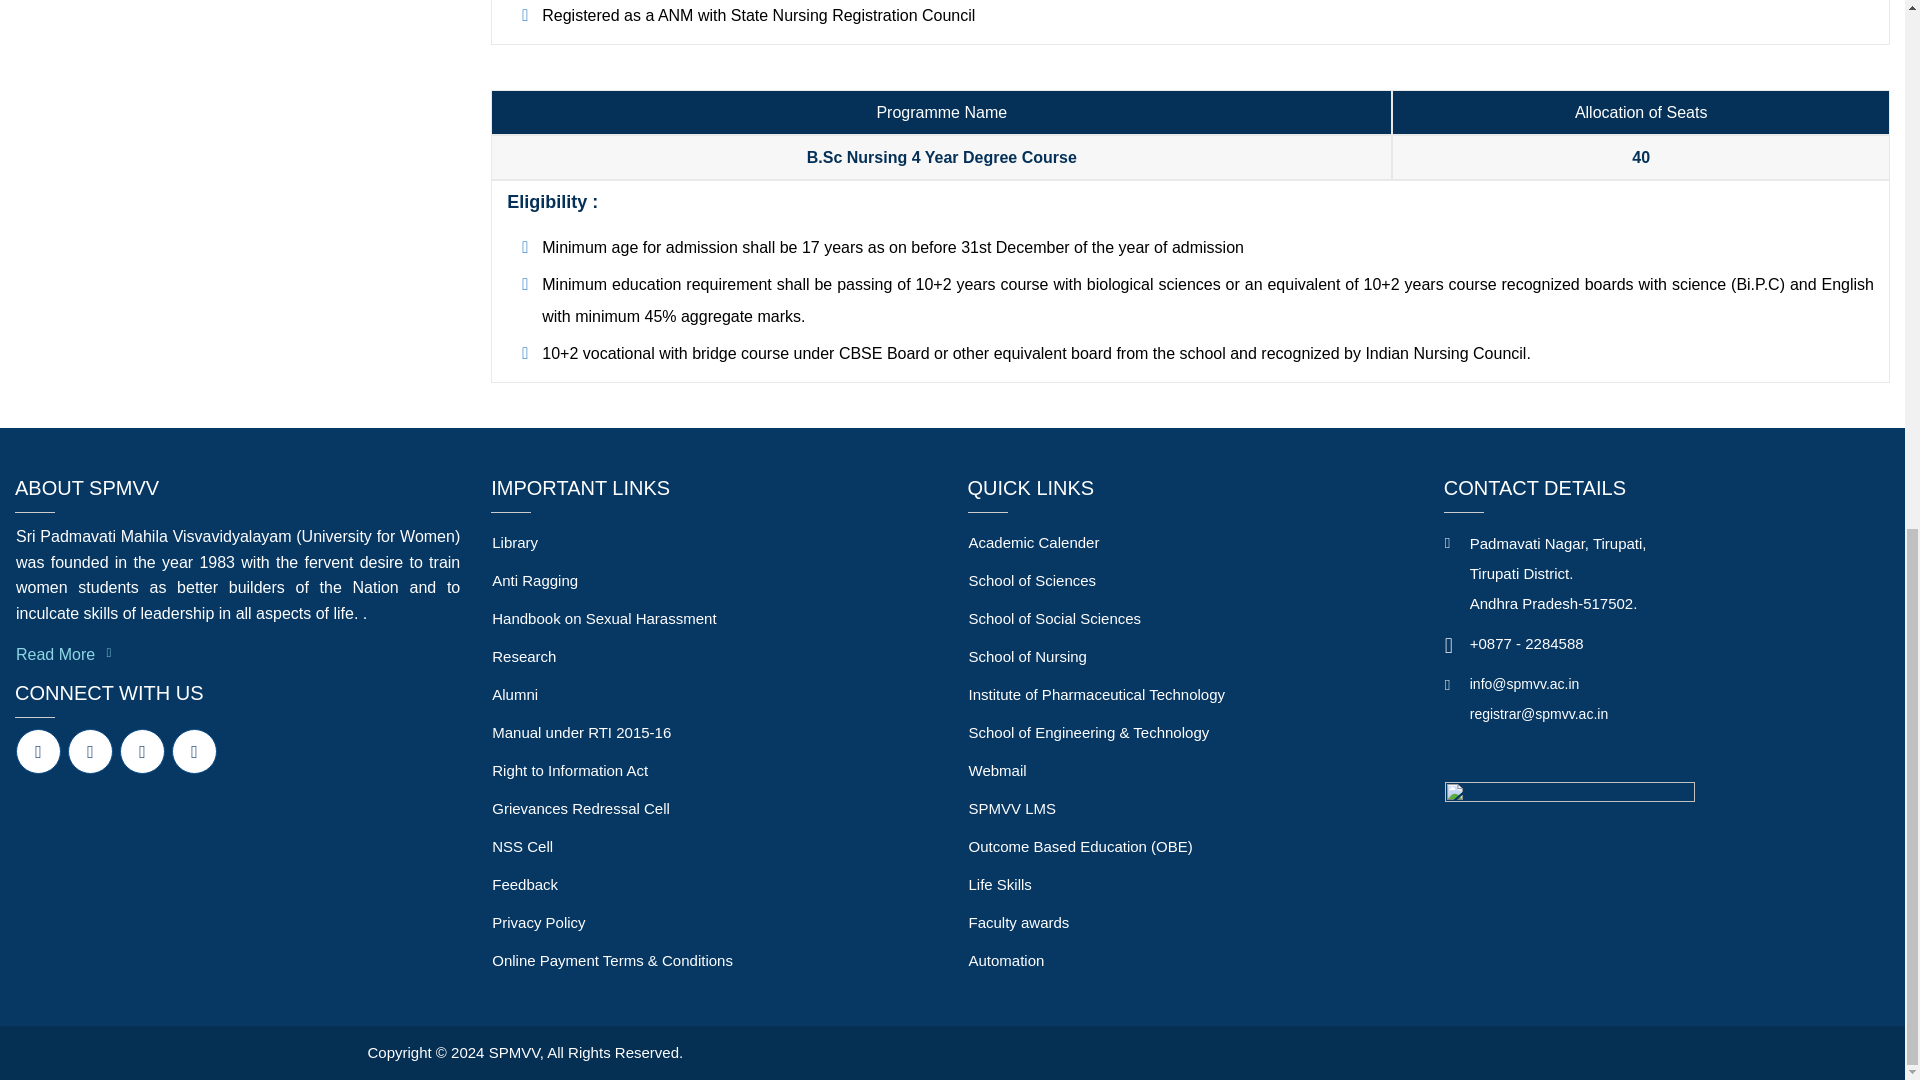  Describe the element at coordinates (194, 752) in the screenshot. I see `instragram` at that location.